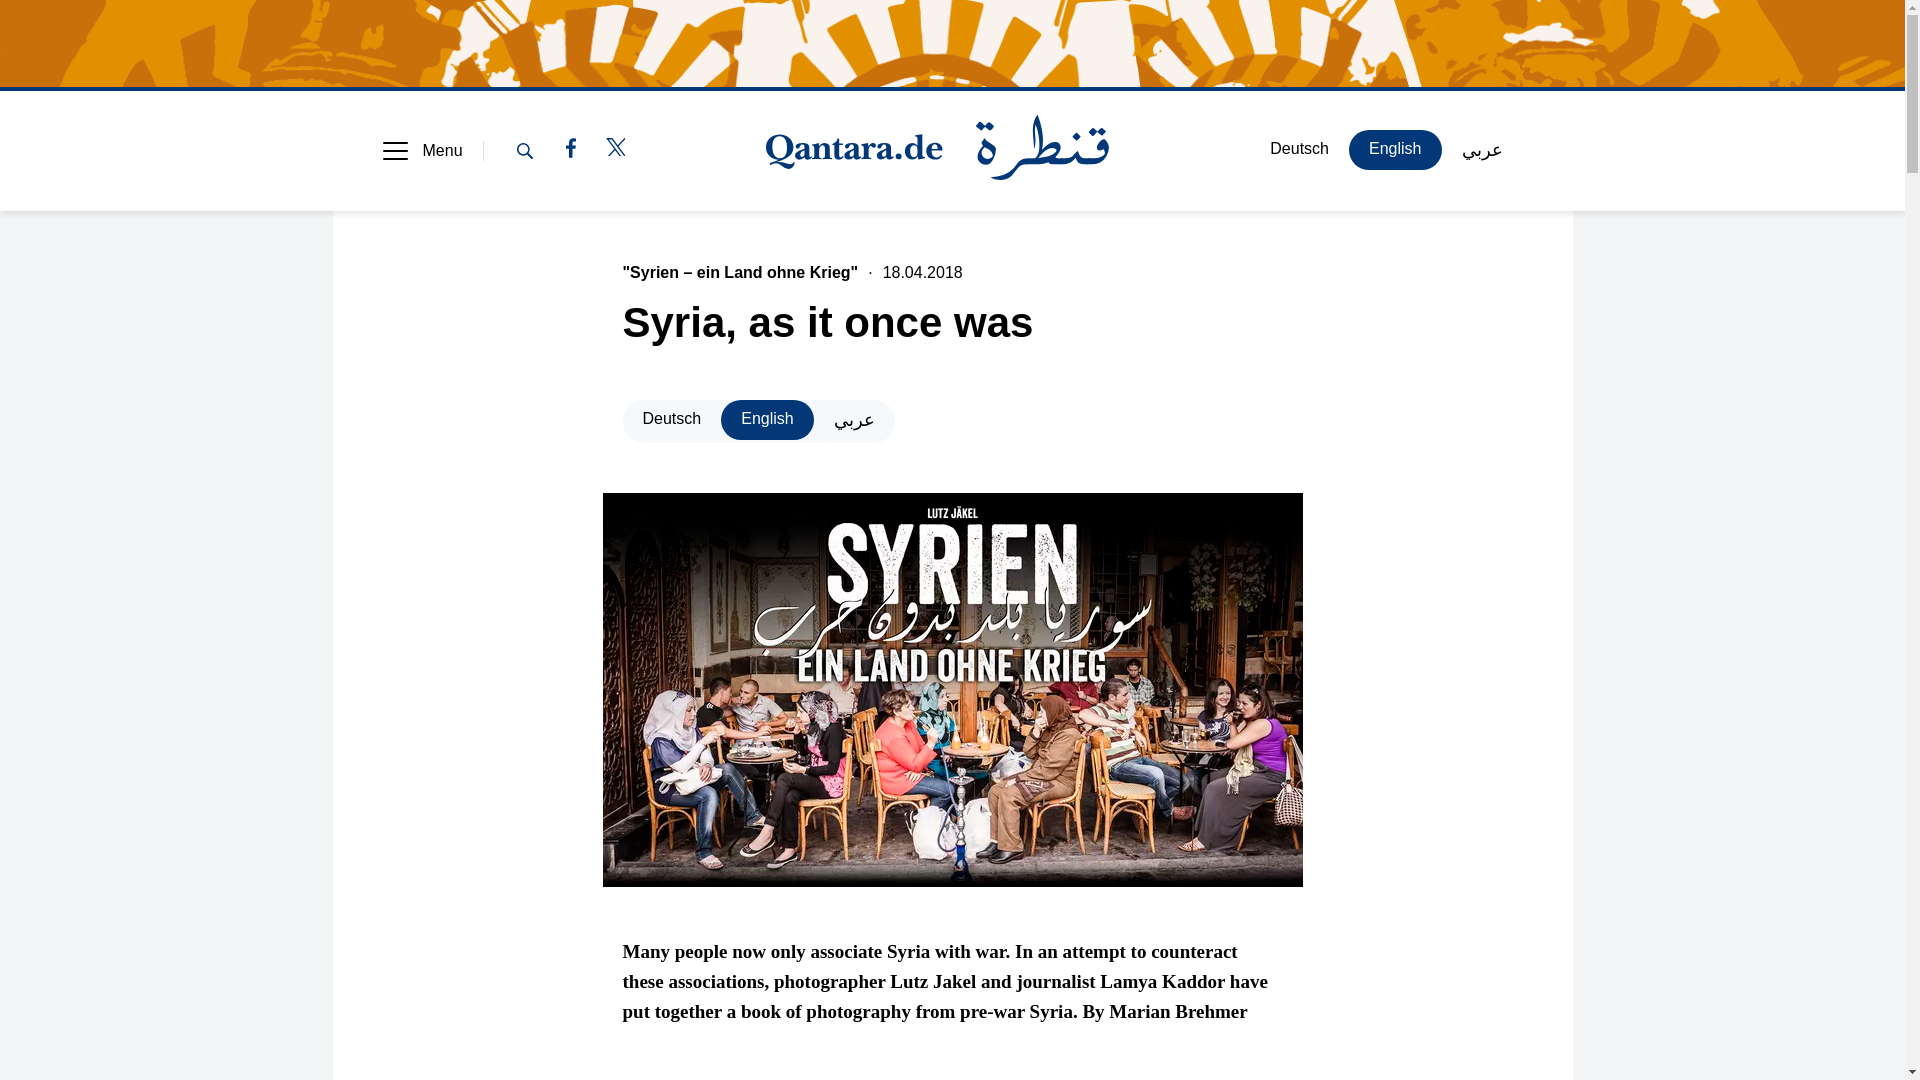  I want to click on Deutsch, so click(672, 419).